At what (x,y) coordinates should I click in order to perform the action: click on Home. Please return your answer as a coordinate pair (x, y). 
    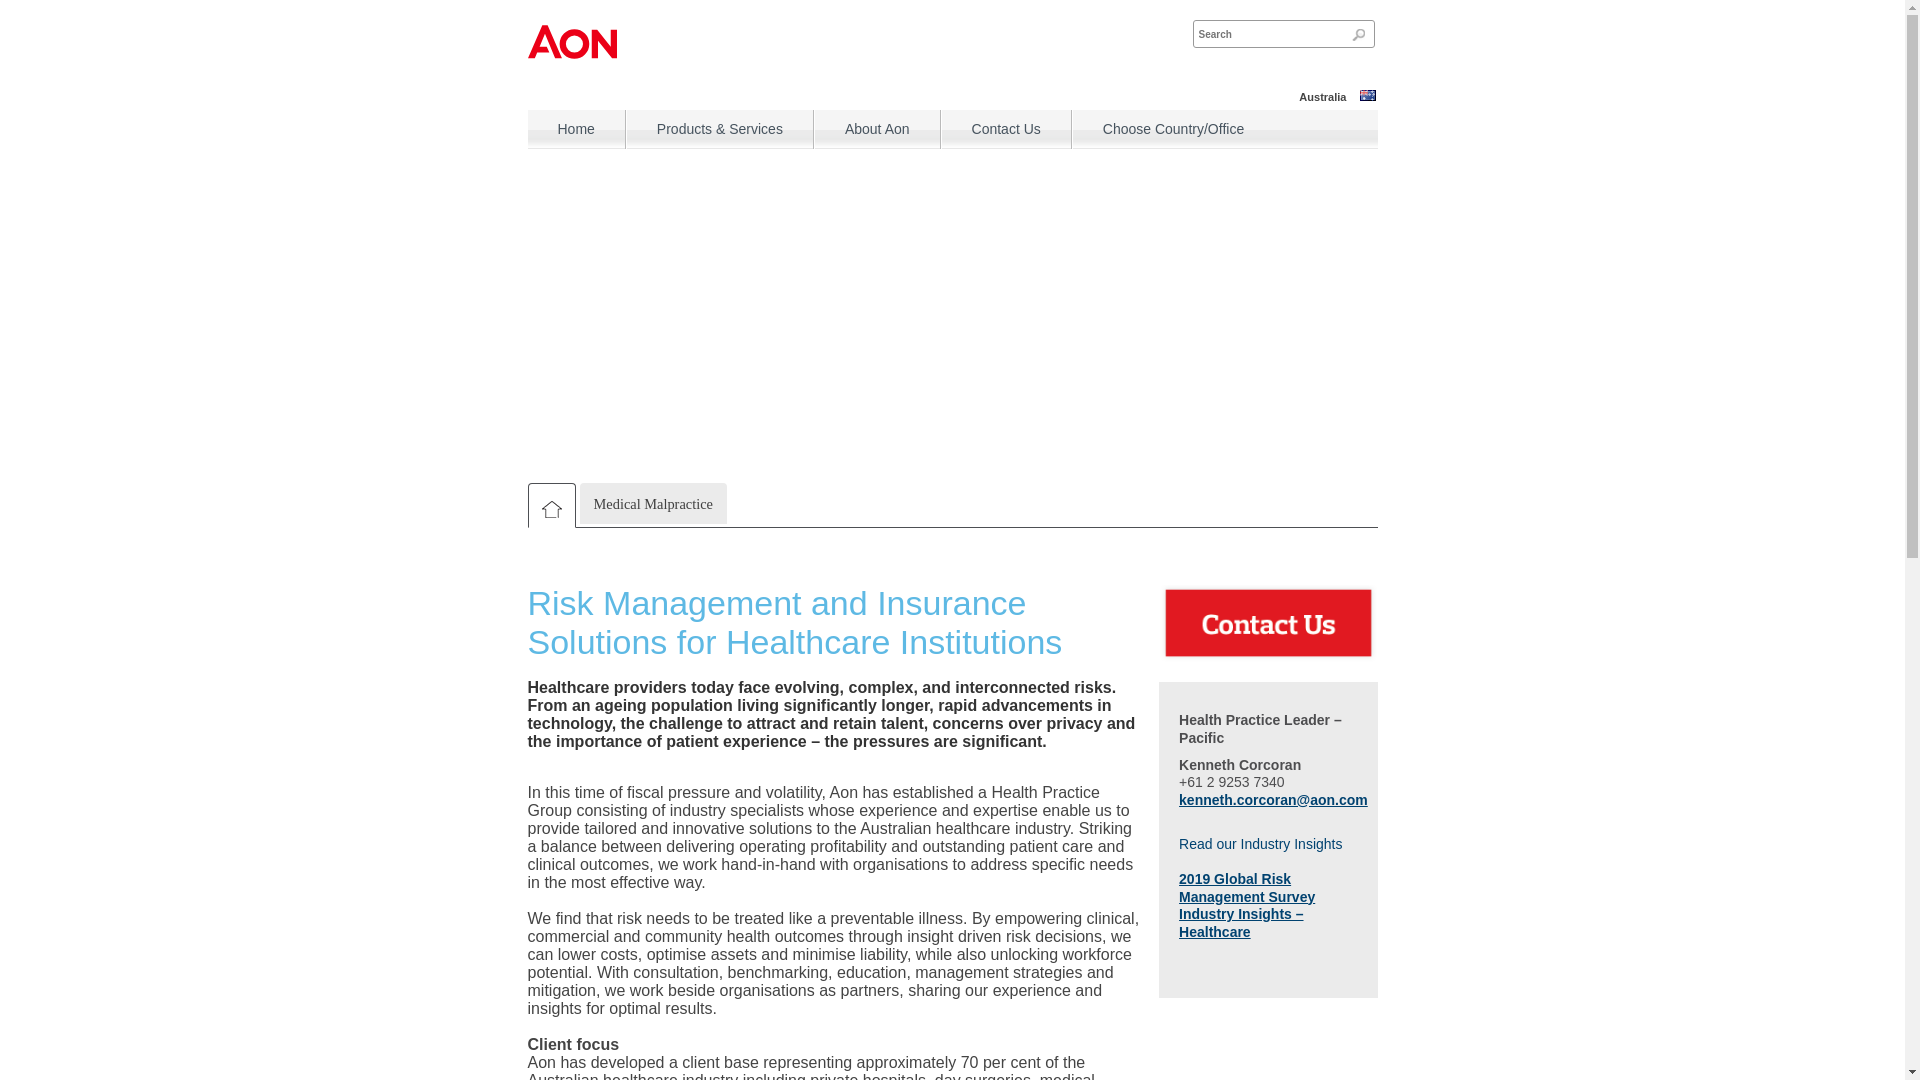
    Looking at the image, I should click on (576, 128).